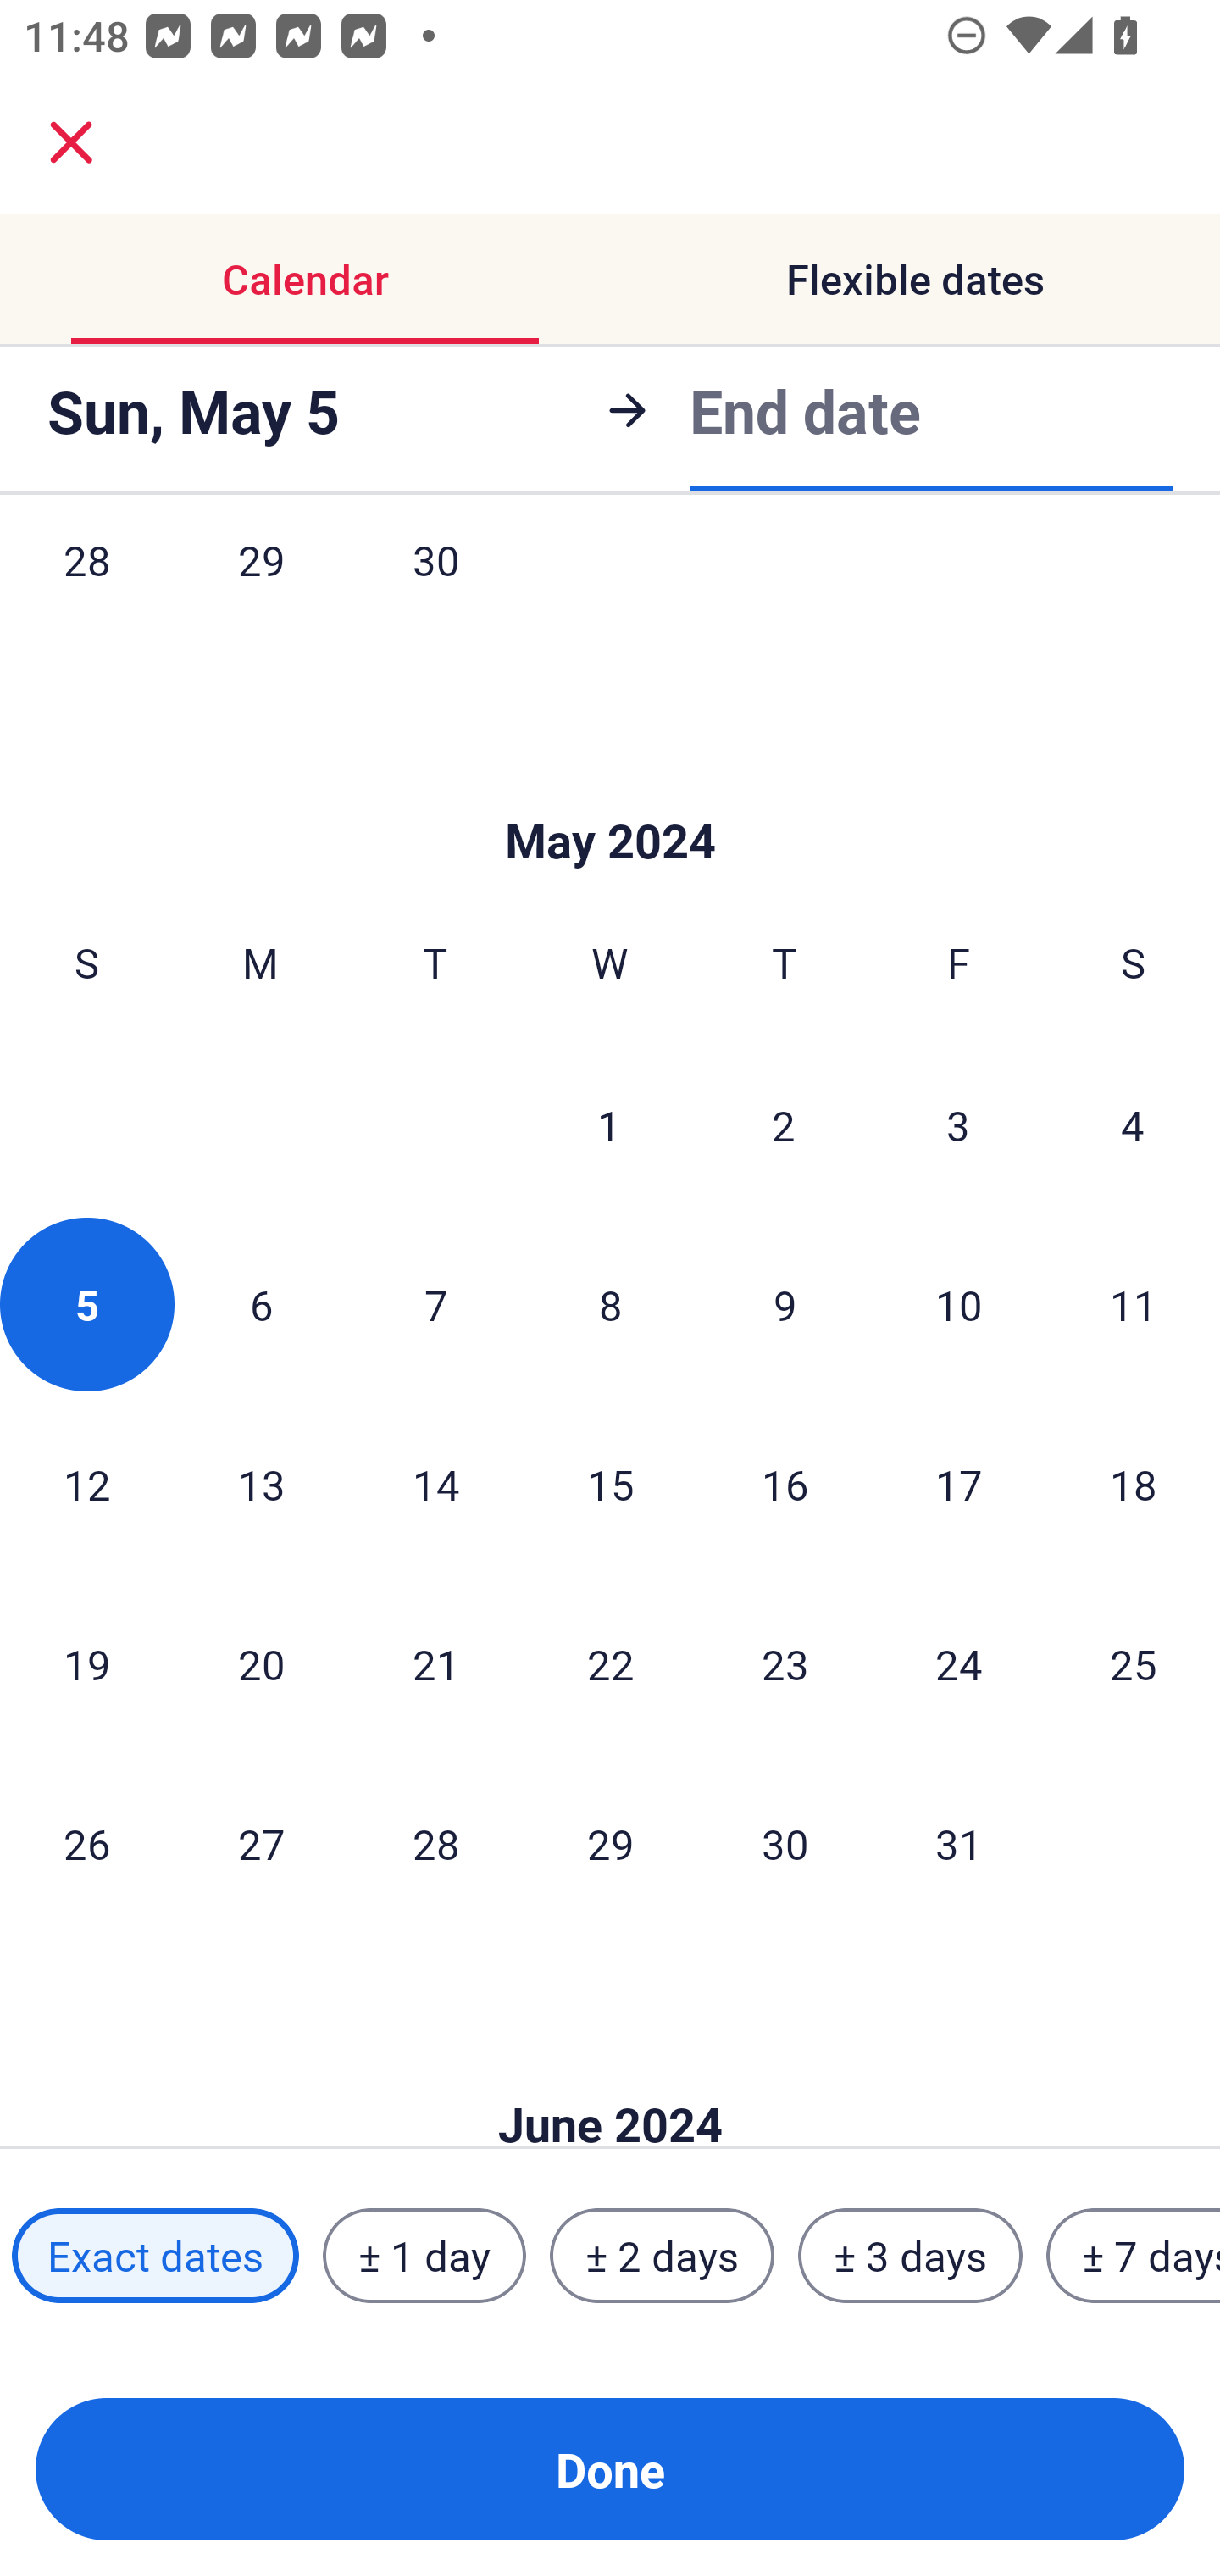 The width and height of the screenshot is (1220, 2576). I want to click on 7 Tuesday, May 7, 2024, so click(435, 1304).